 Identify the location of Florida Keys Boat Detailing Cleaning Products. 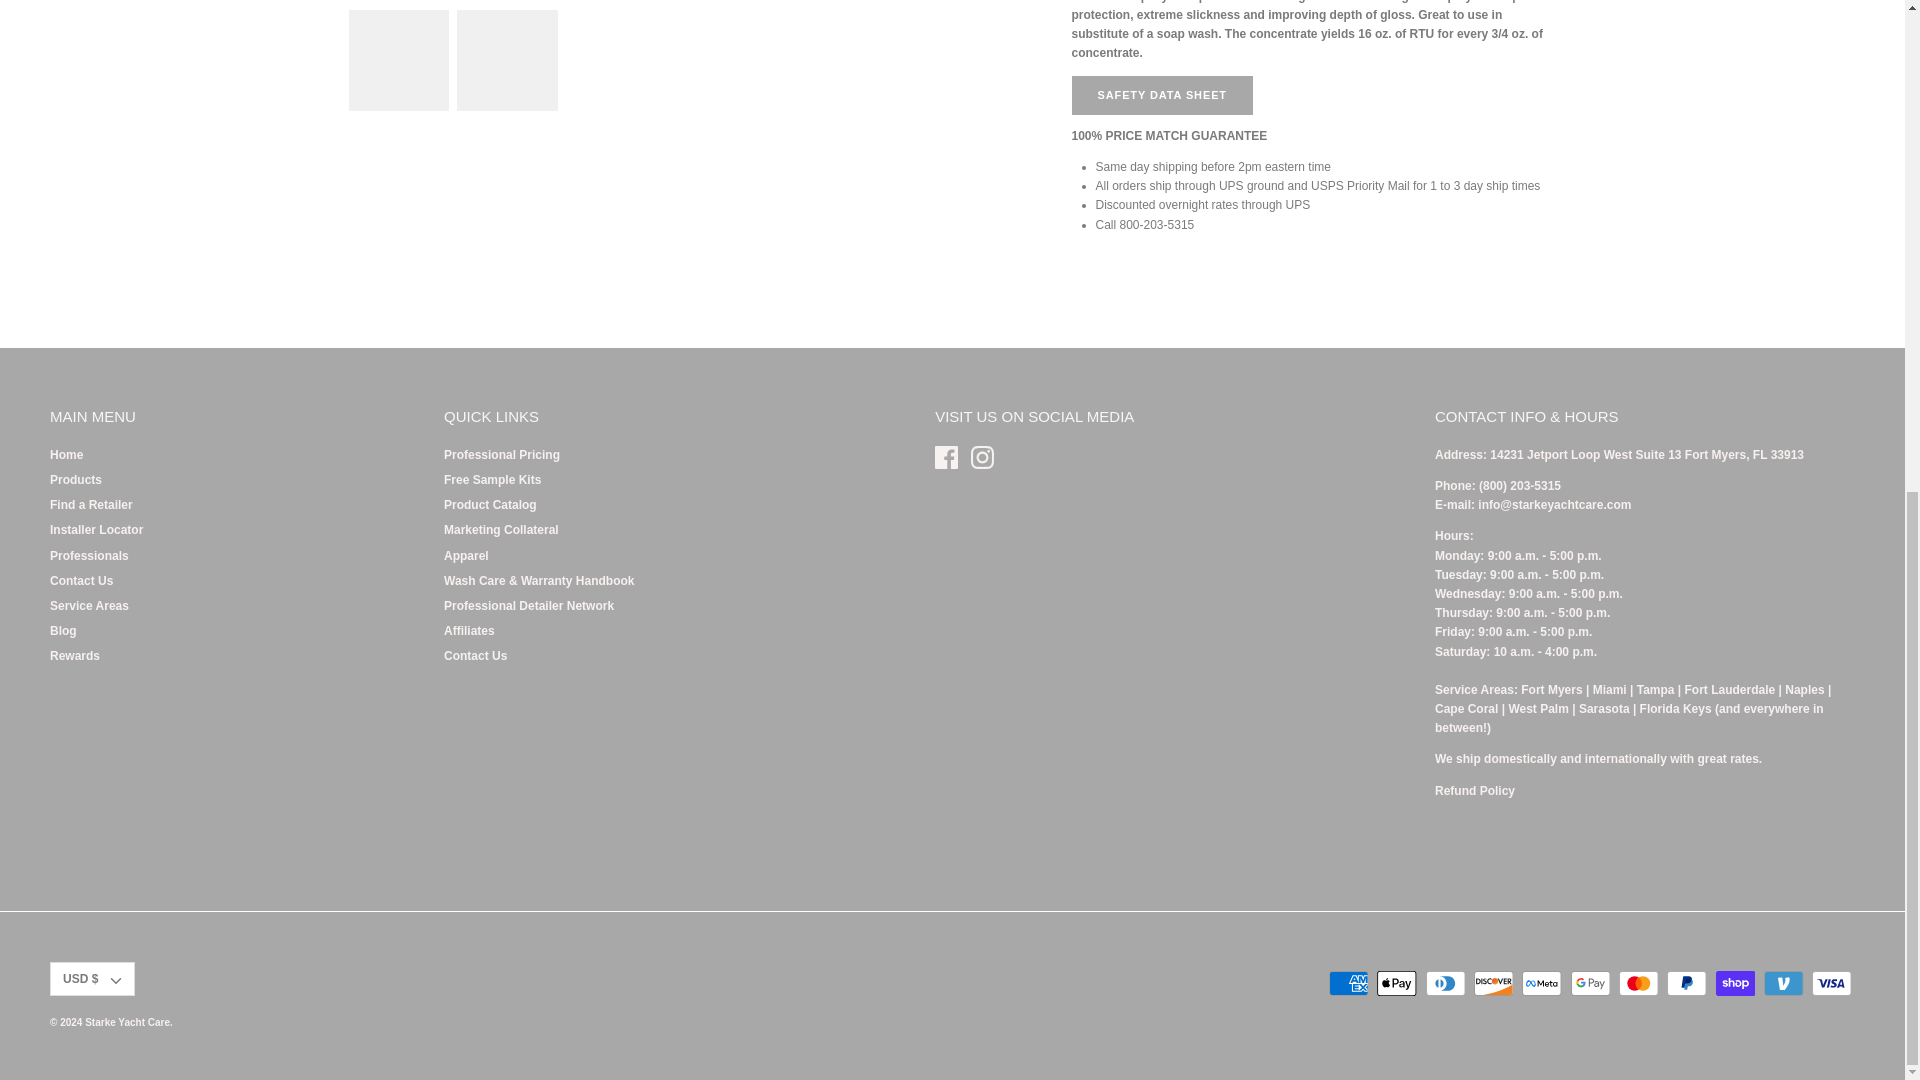
(1676, 709).